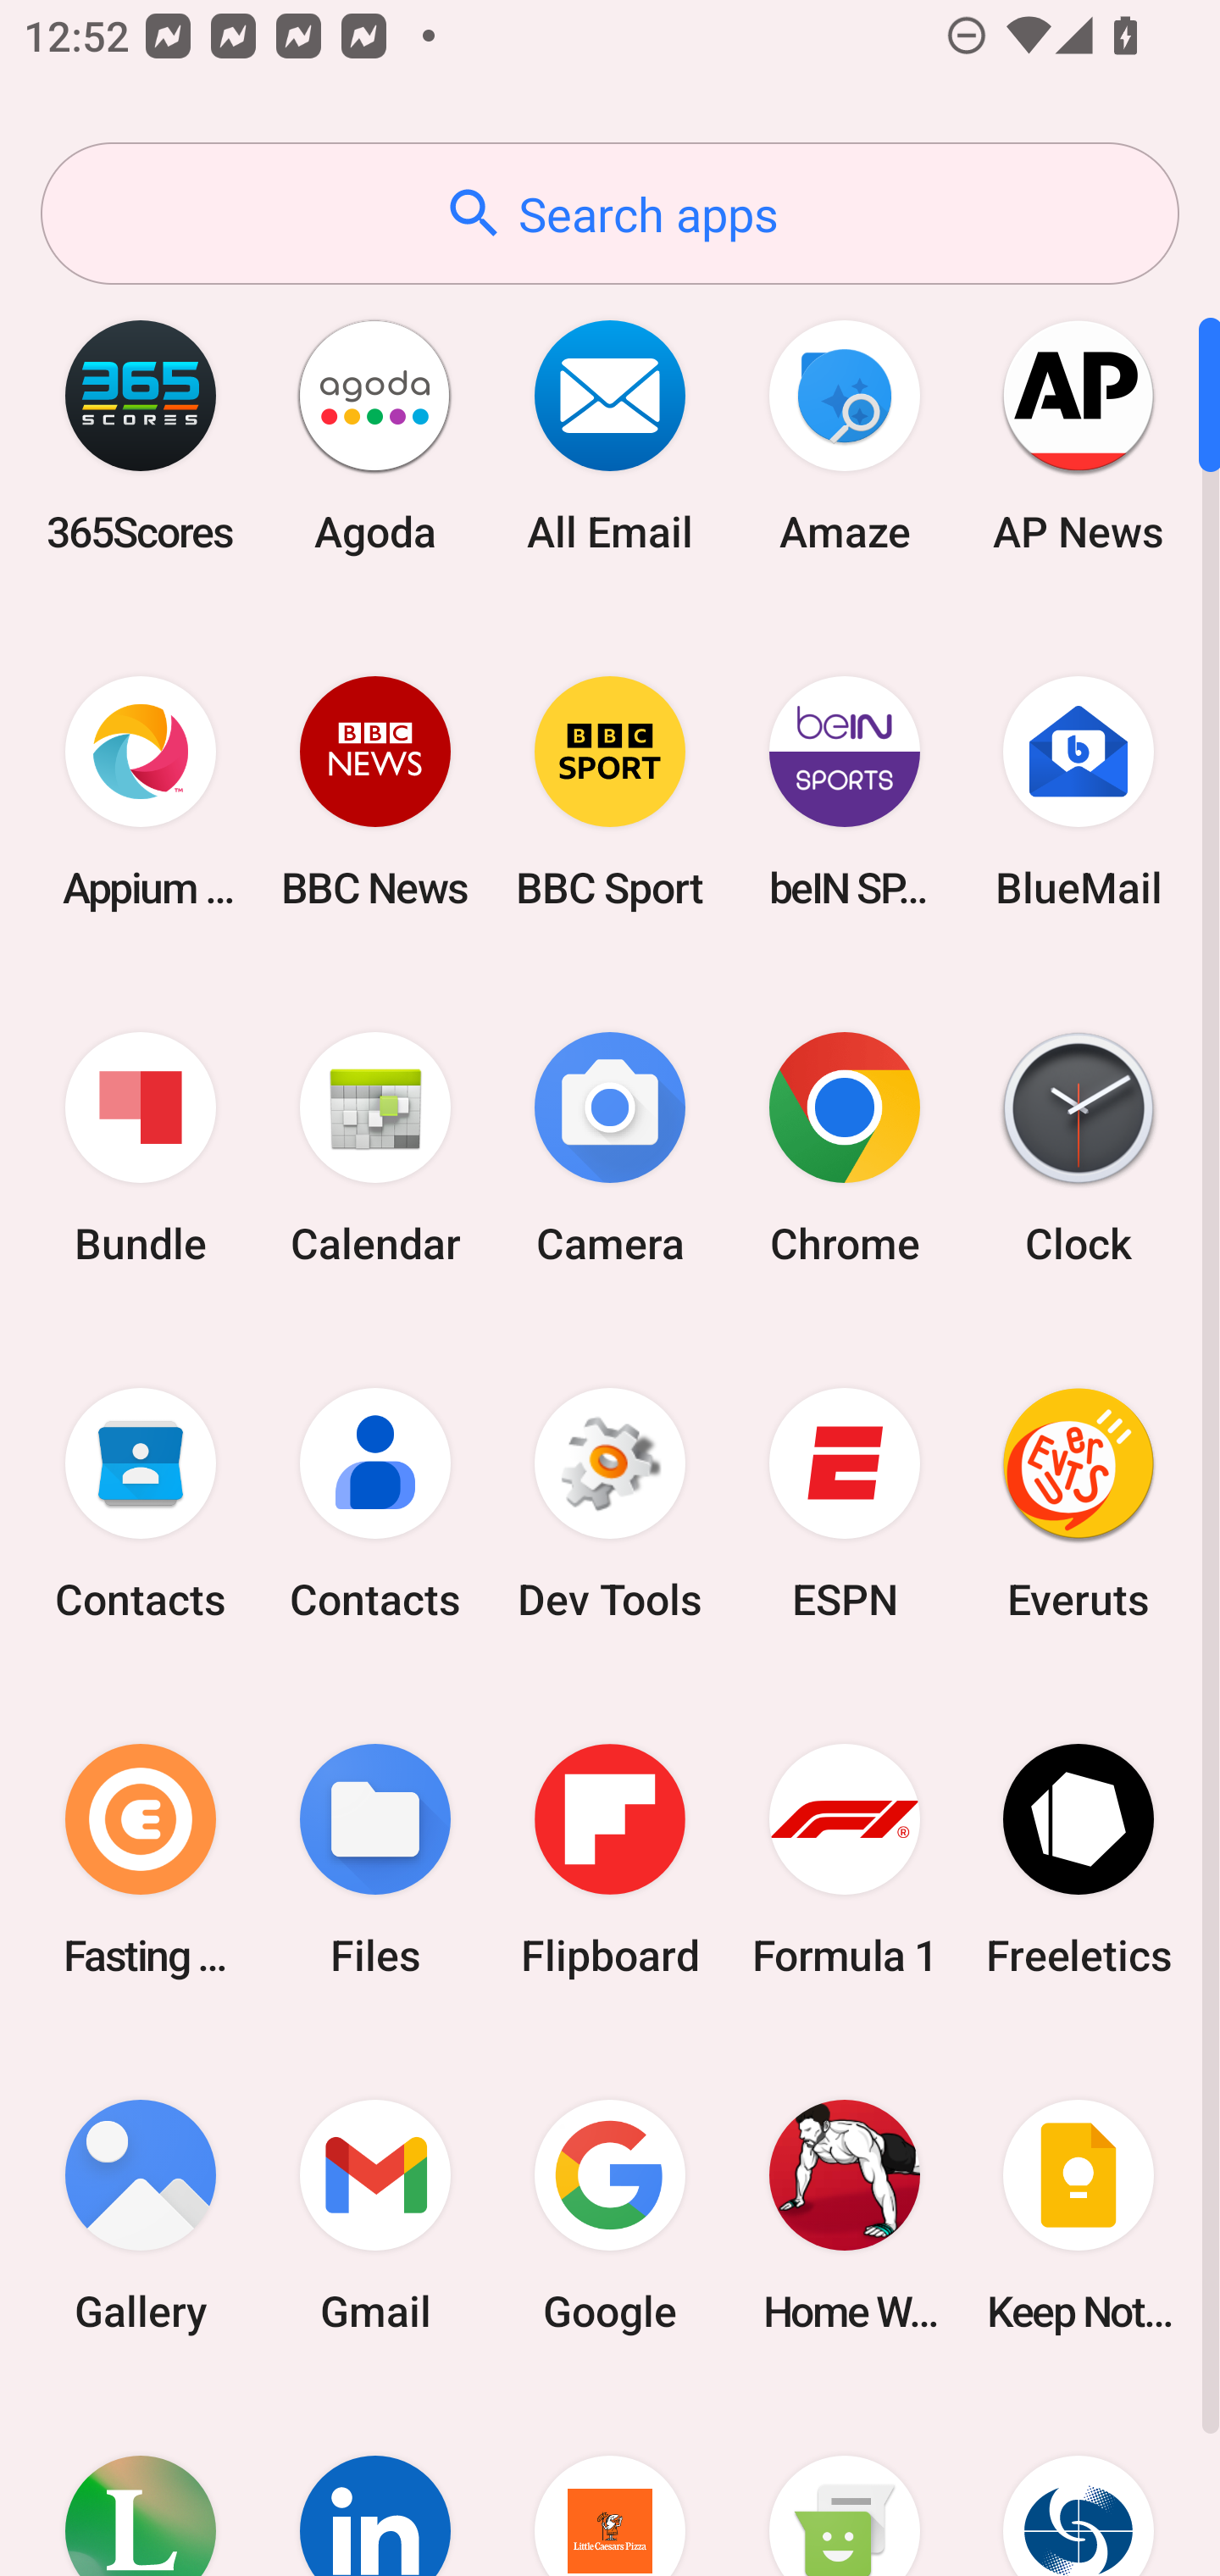  What do you see at coordinates (610, 1504) in the screenshot?
I see `Dev Tools` at bounding box center [610, 1504].